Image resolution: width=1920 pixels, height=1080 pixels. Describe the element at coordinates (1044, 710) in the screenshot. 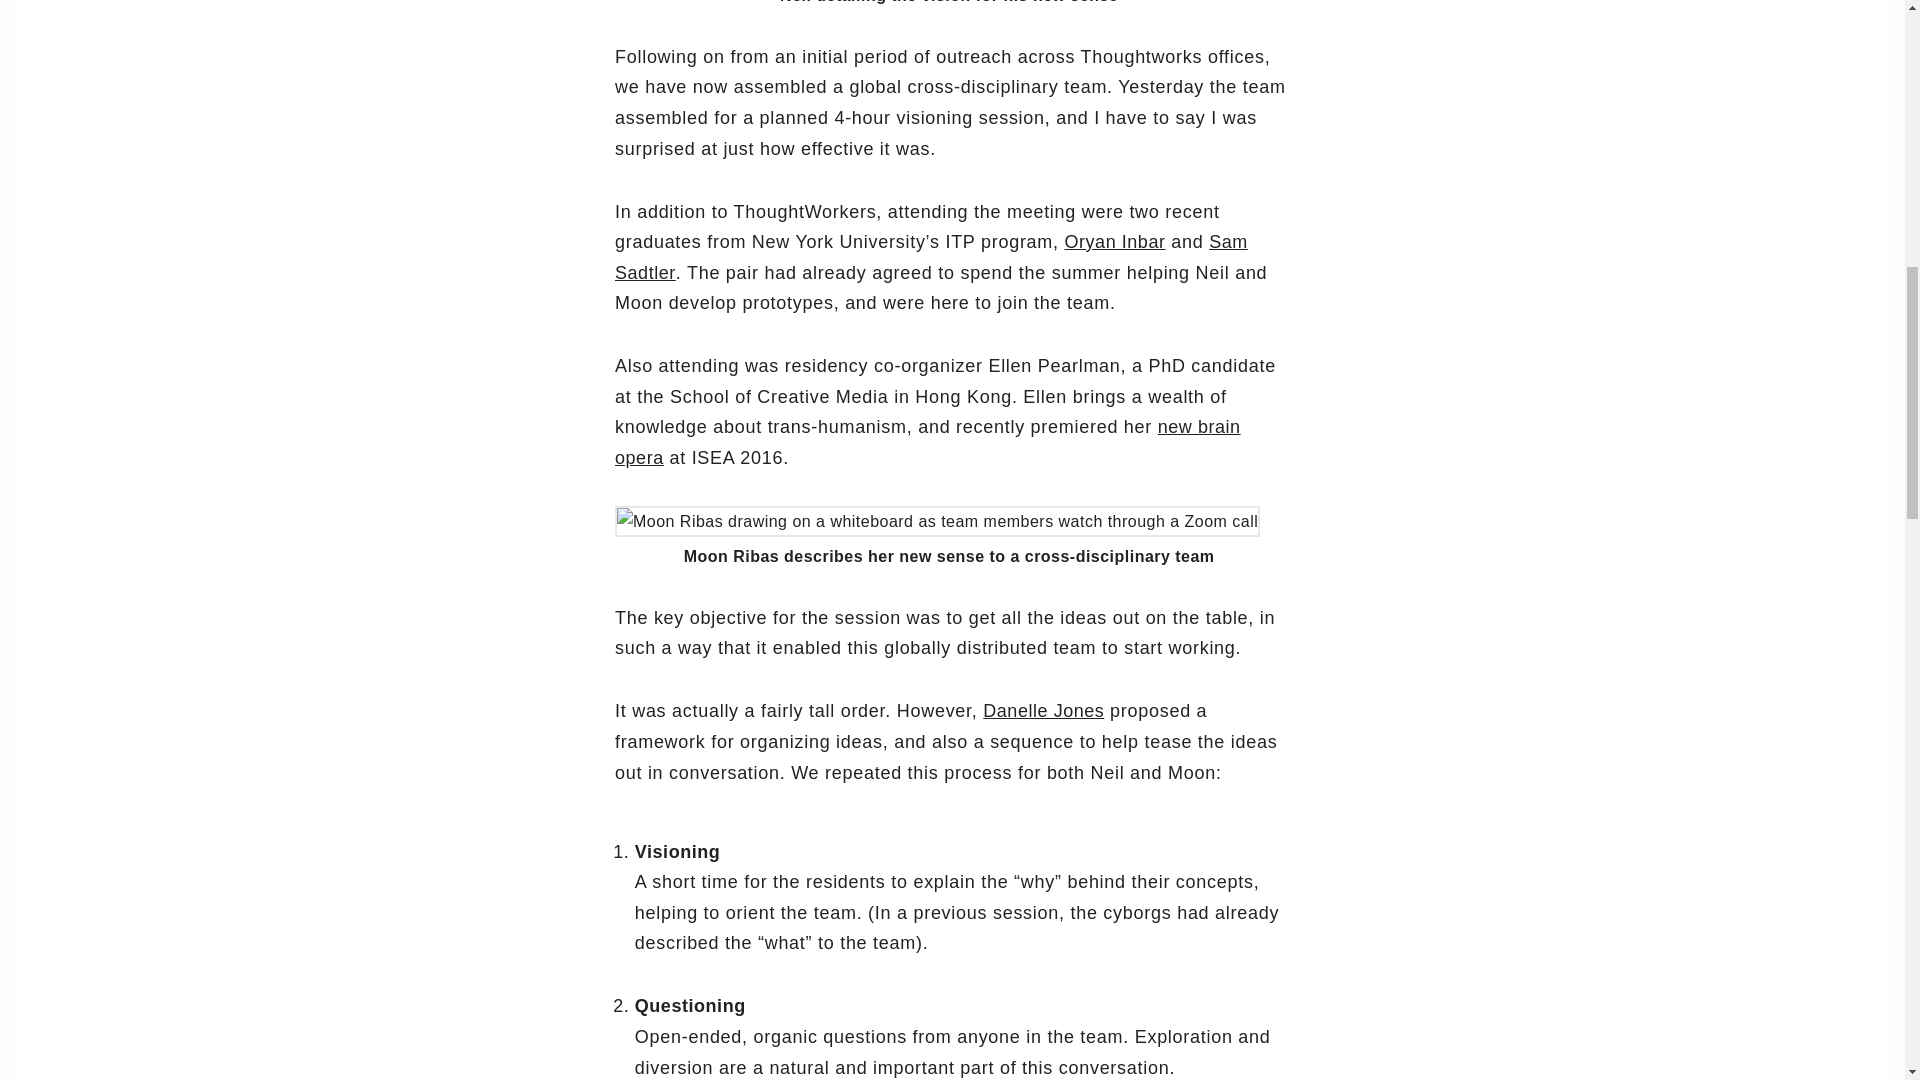

I see `Danelle Jones` at that location.